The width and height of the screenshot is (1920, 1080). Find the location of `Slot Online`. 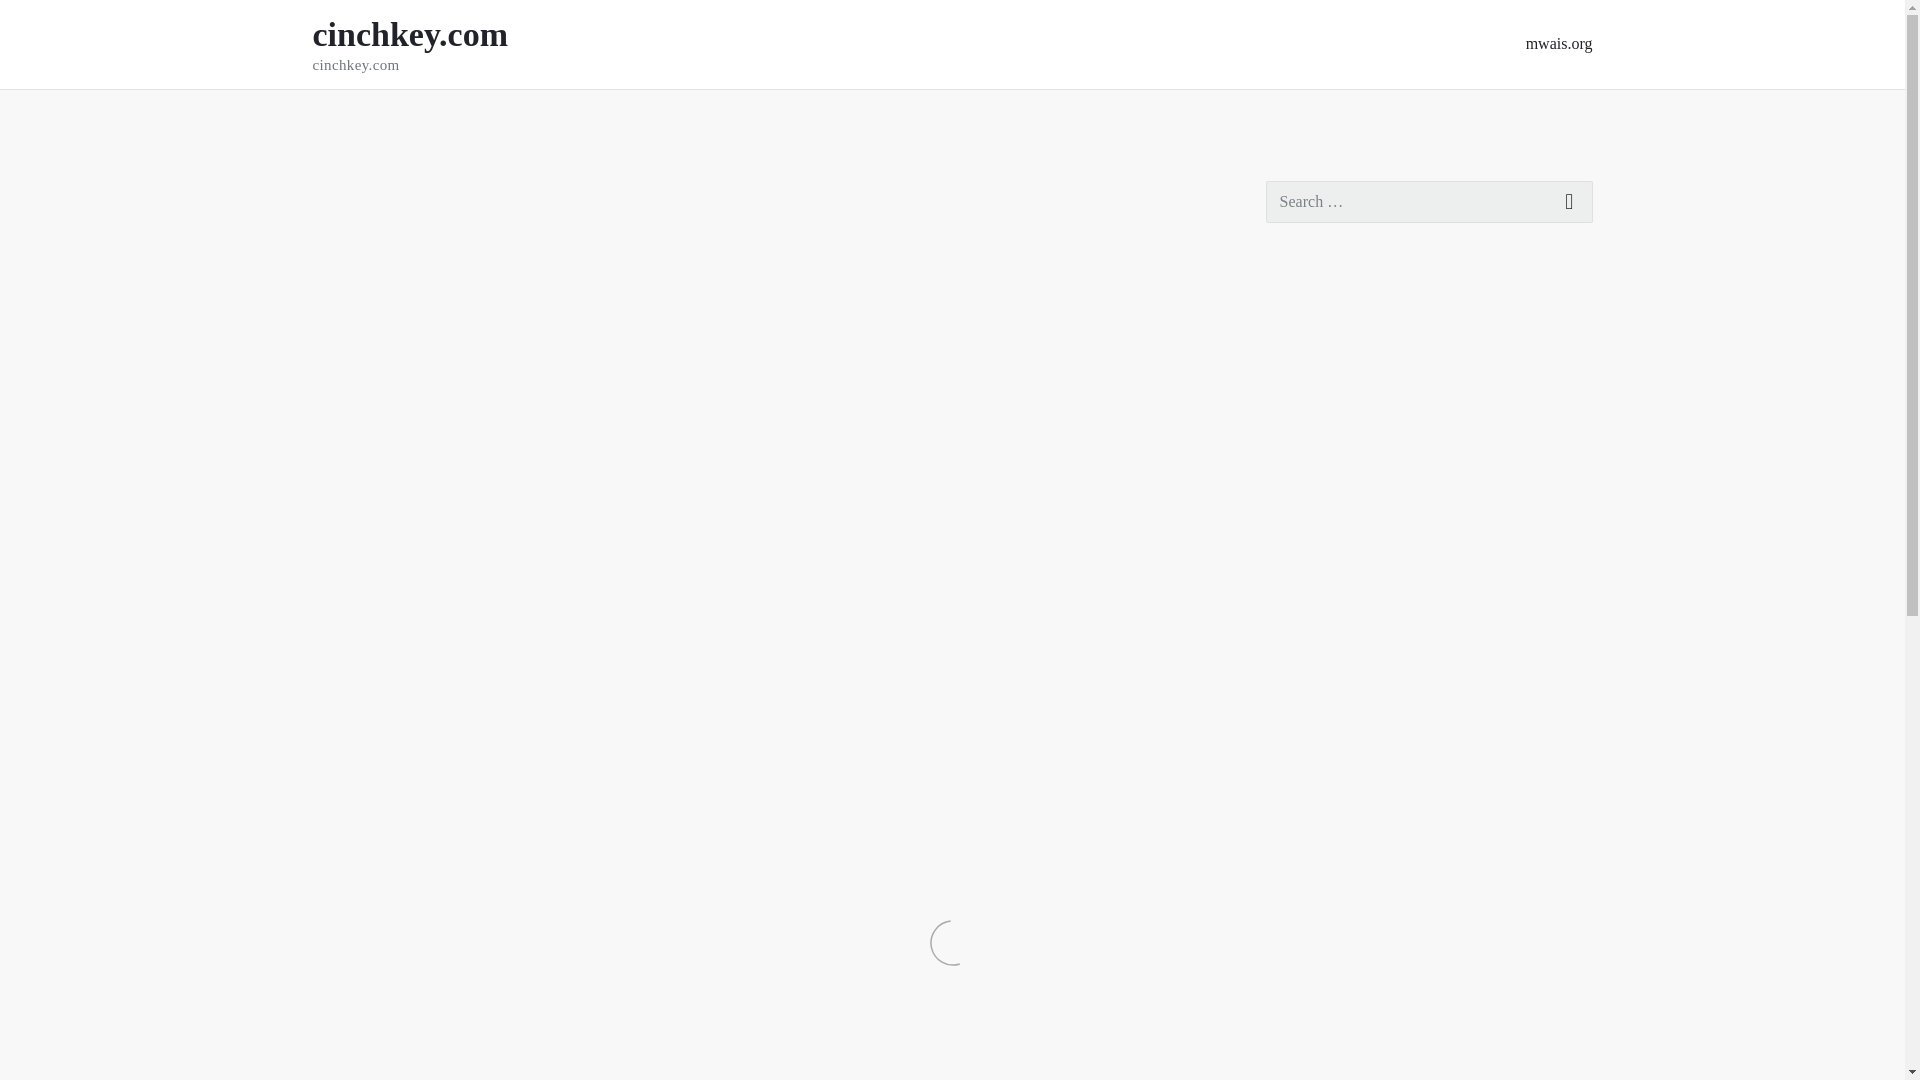

Slot Online is located at coordinates (1304, 503).